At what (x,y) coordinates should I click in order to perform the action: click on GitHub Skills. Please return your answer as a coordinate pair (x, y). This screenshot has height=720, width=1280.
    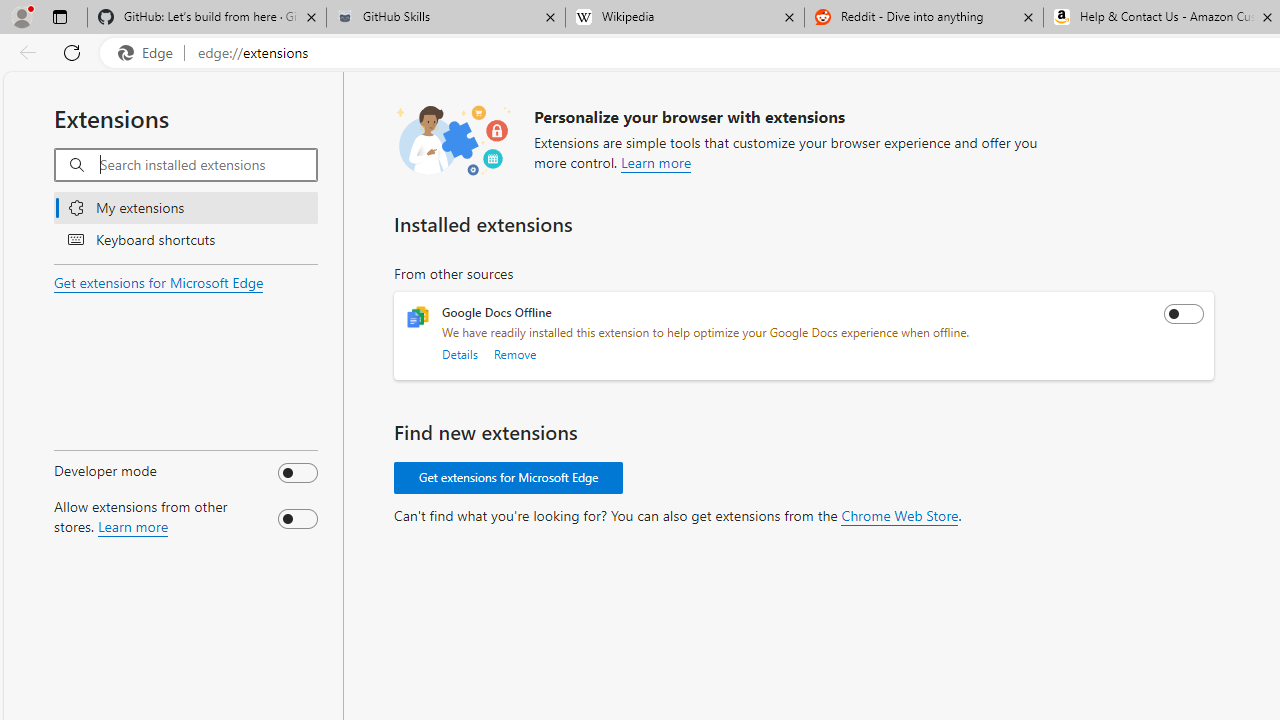
    Looking at the image, I should click on (445, 18).